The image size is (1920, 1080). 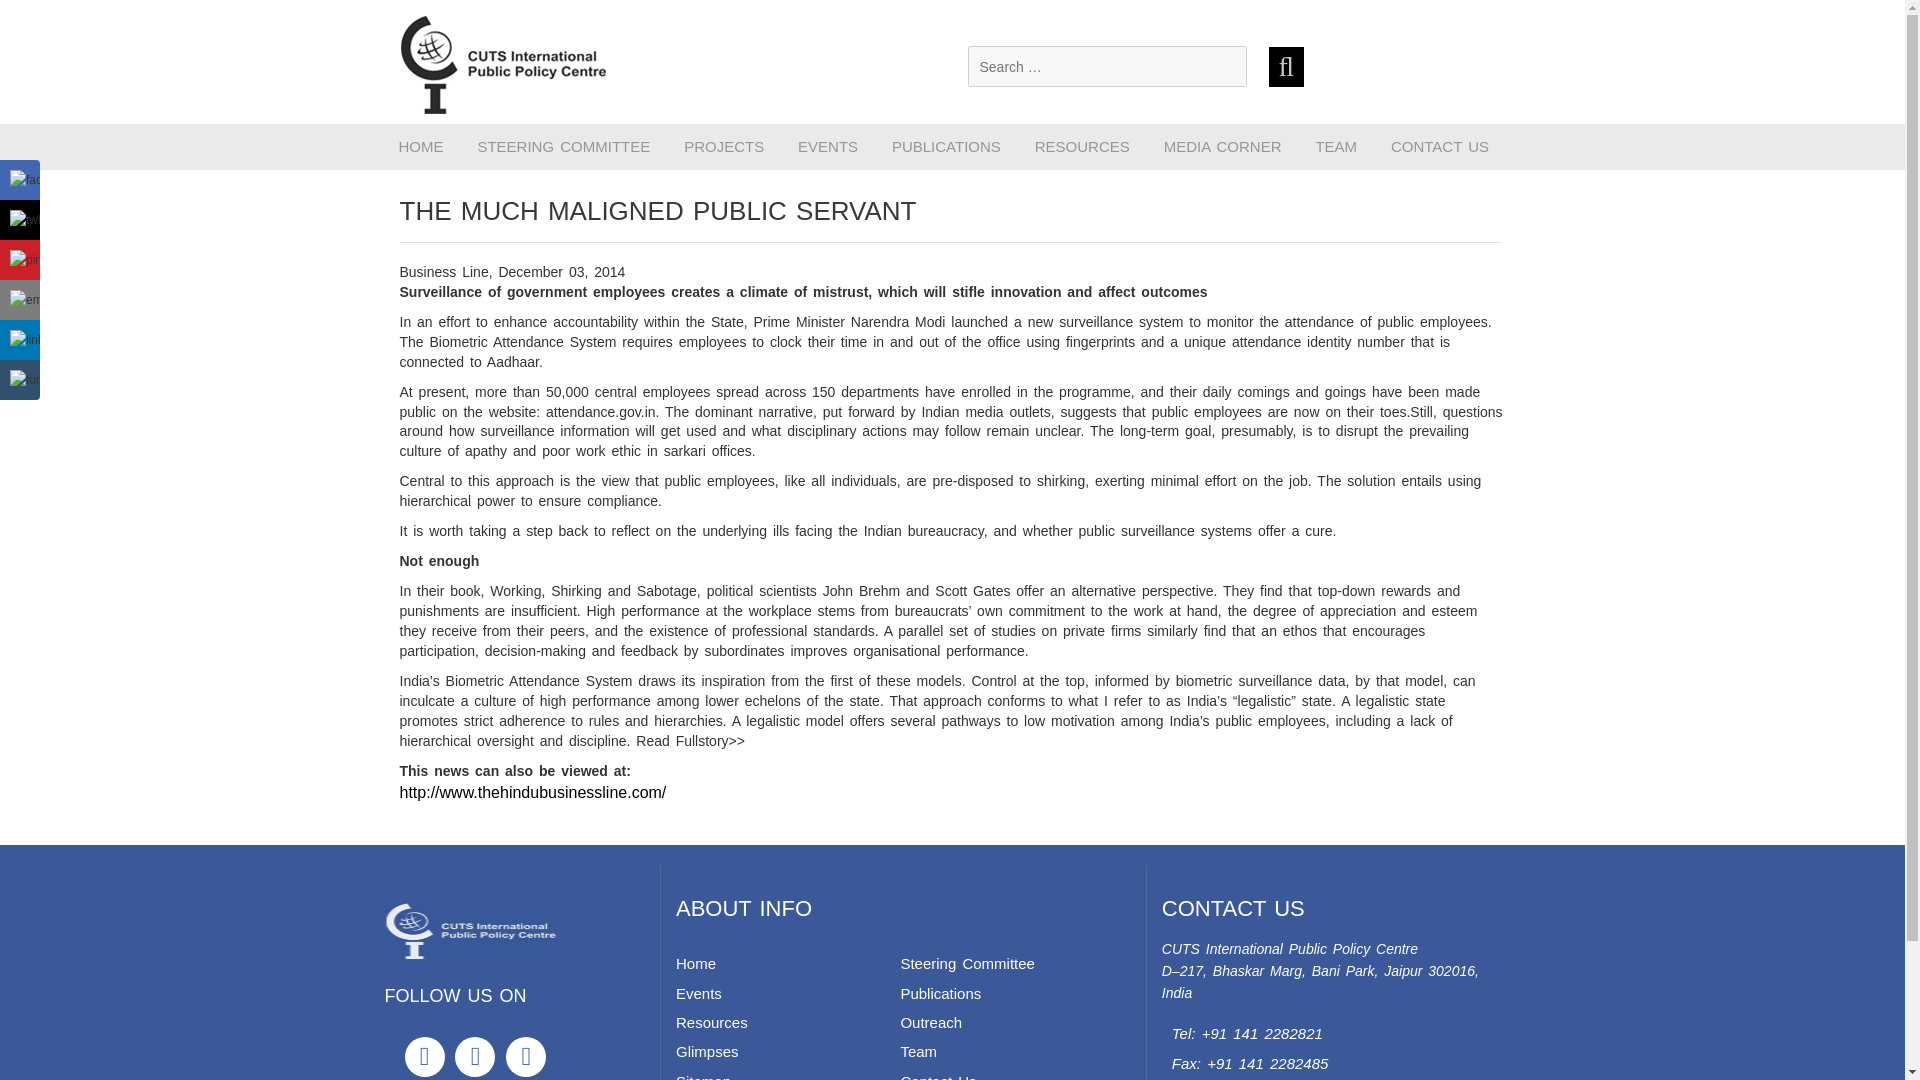 I want to click on RESOURCES, so click(x=1082, y=146).